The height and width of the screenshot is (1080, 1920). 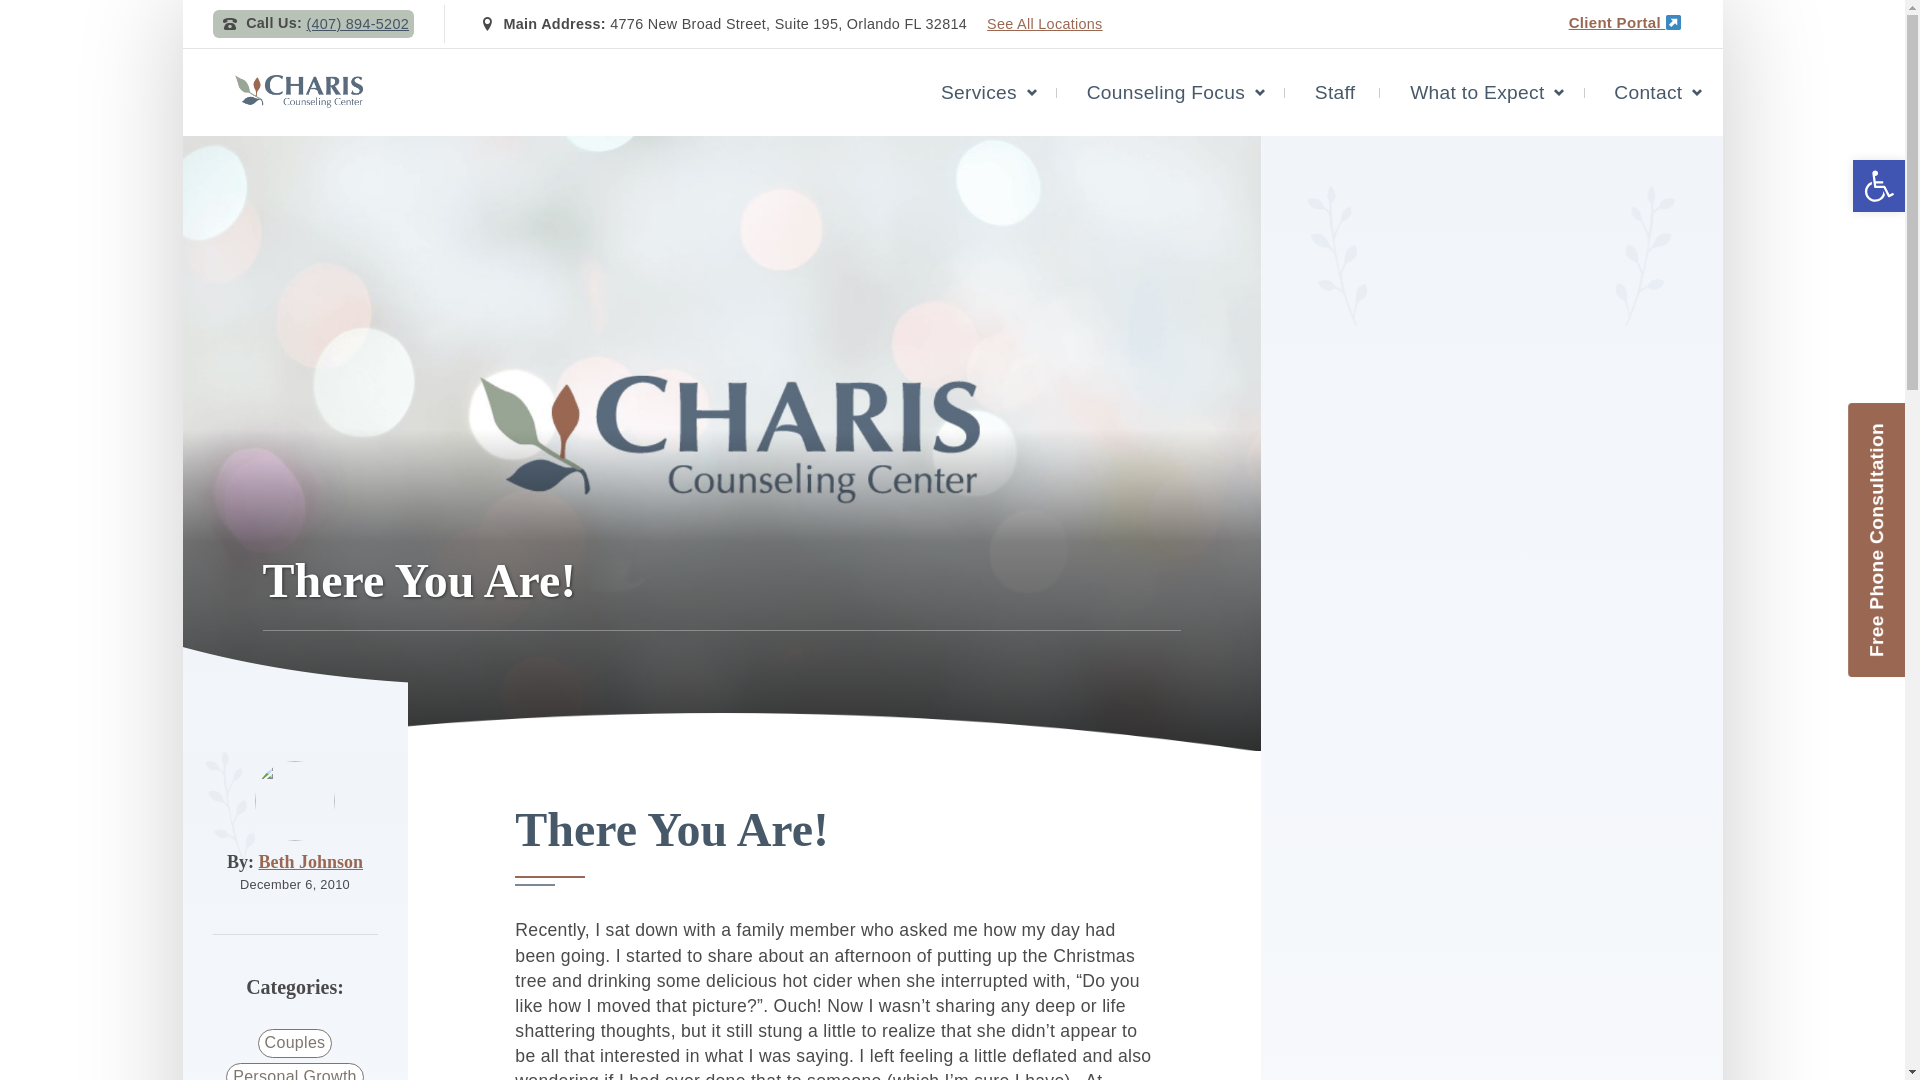 What do you see at coordinates (1626, 16) in the screenshot?
I see `Client Portal` at bounding box center [1626, 16].